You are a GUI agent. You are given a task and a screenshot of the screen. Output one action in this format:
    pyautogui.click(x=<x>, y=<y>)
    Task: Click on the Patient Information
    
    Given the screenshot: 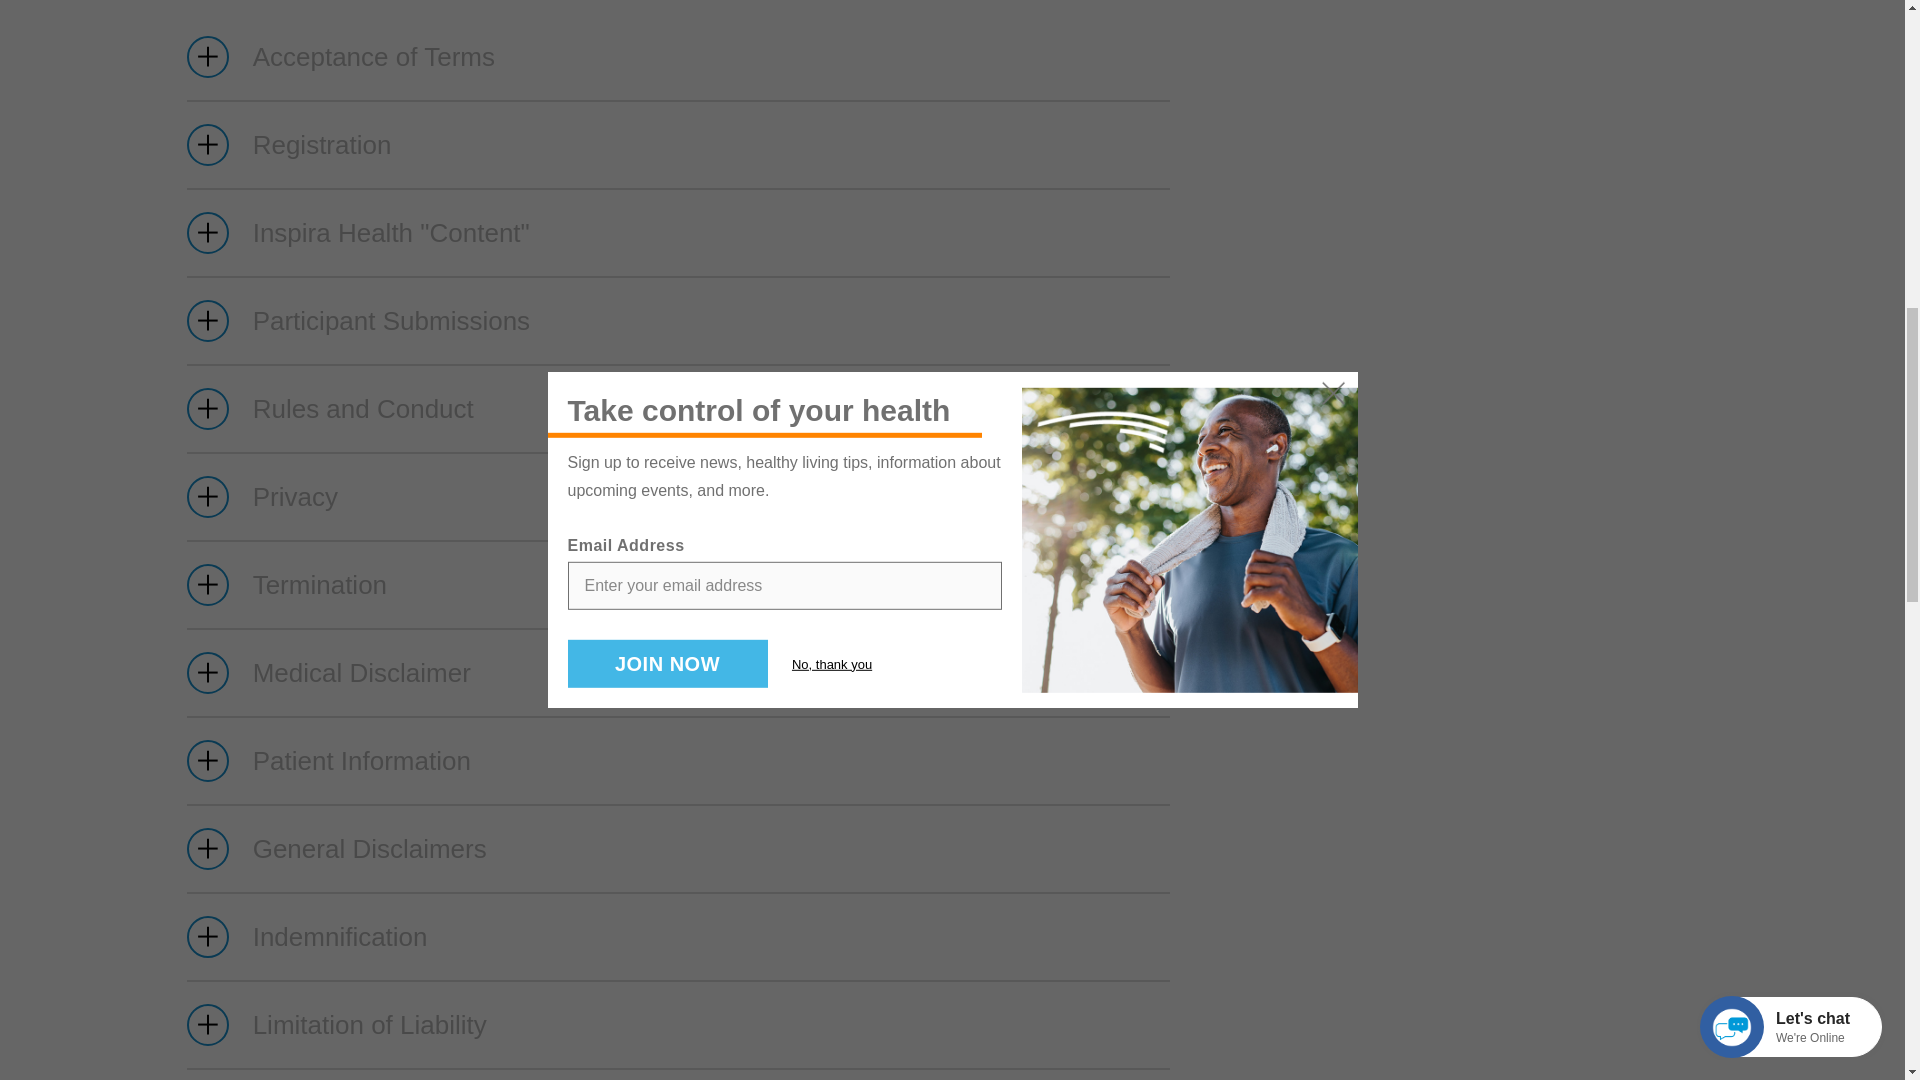 What is the action you would take?
    pyautogui.click(x=678, y=760)
    